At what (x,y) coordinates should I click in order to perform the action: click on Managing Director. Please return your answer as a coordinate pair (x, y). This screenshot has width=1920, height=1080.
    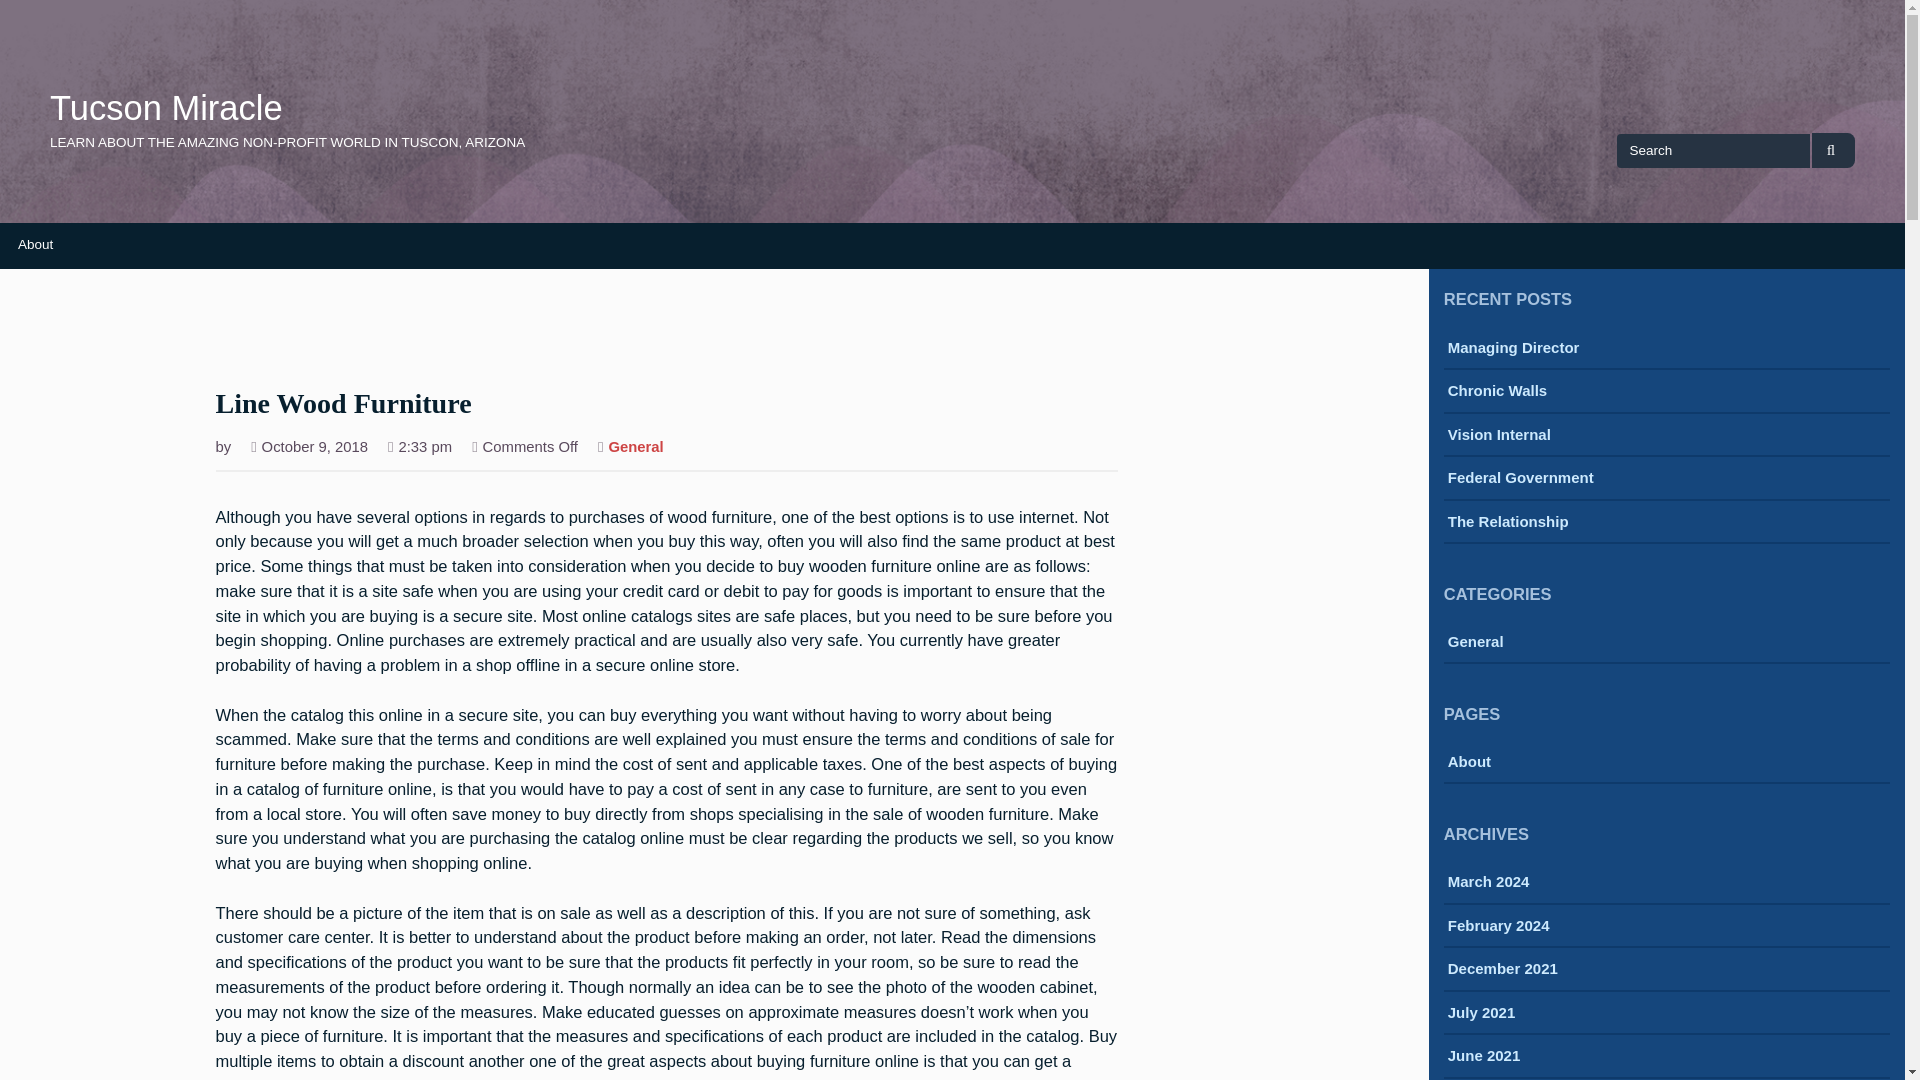
    Looking at the image, I should click on (1514, 349).